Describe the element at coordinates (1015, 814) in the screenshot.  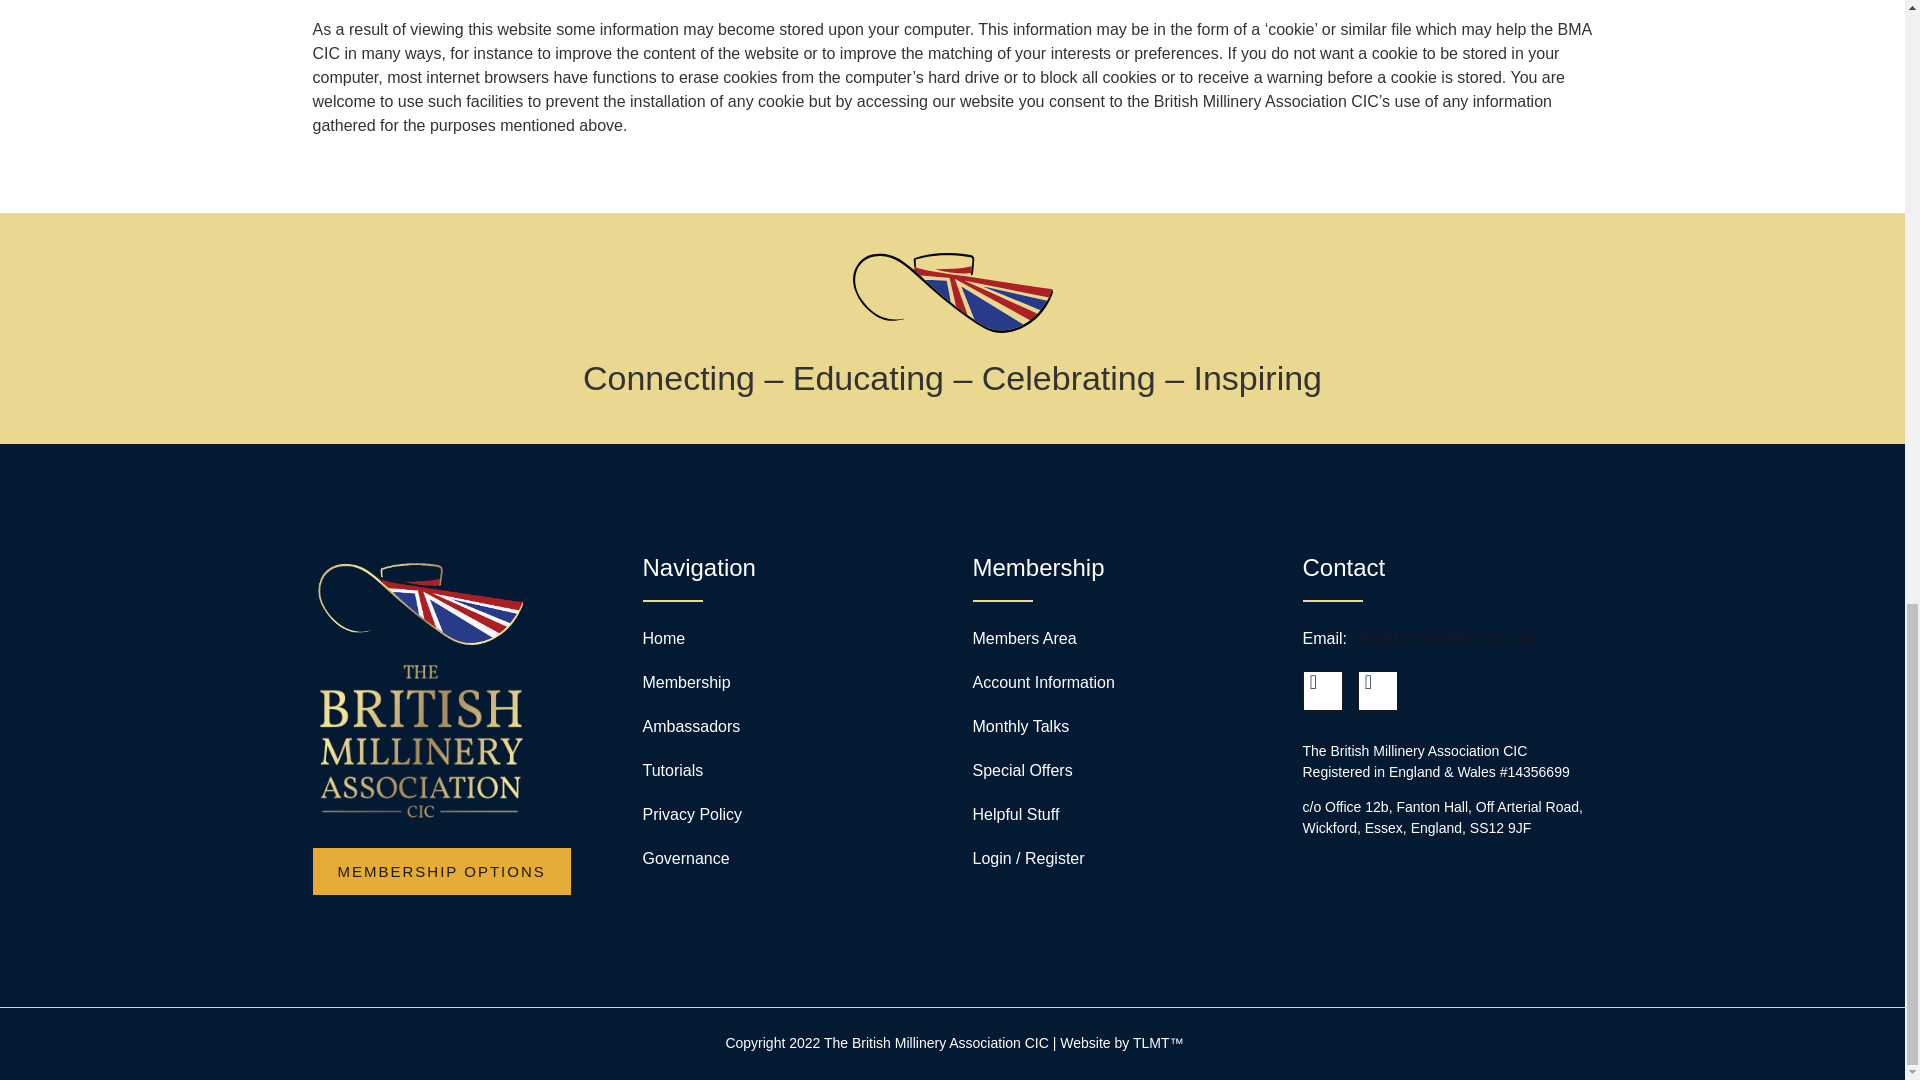
I see `Helpful Stuff` at that location.